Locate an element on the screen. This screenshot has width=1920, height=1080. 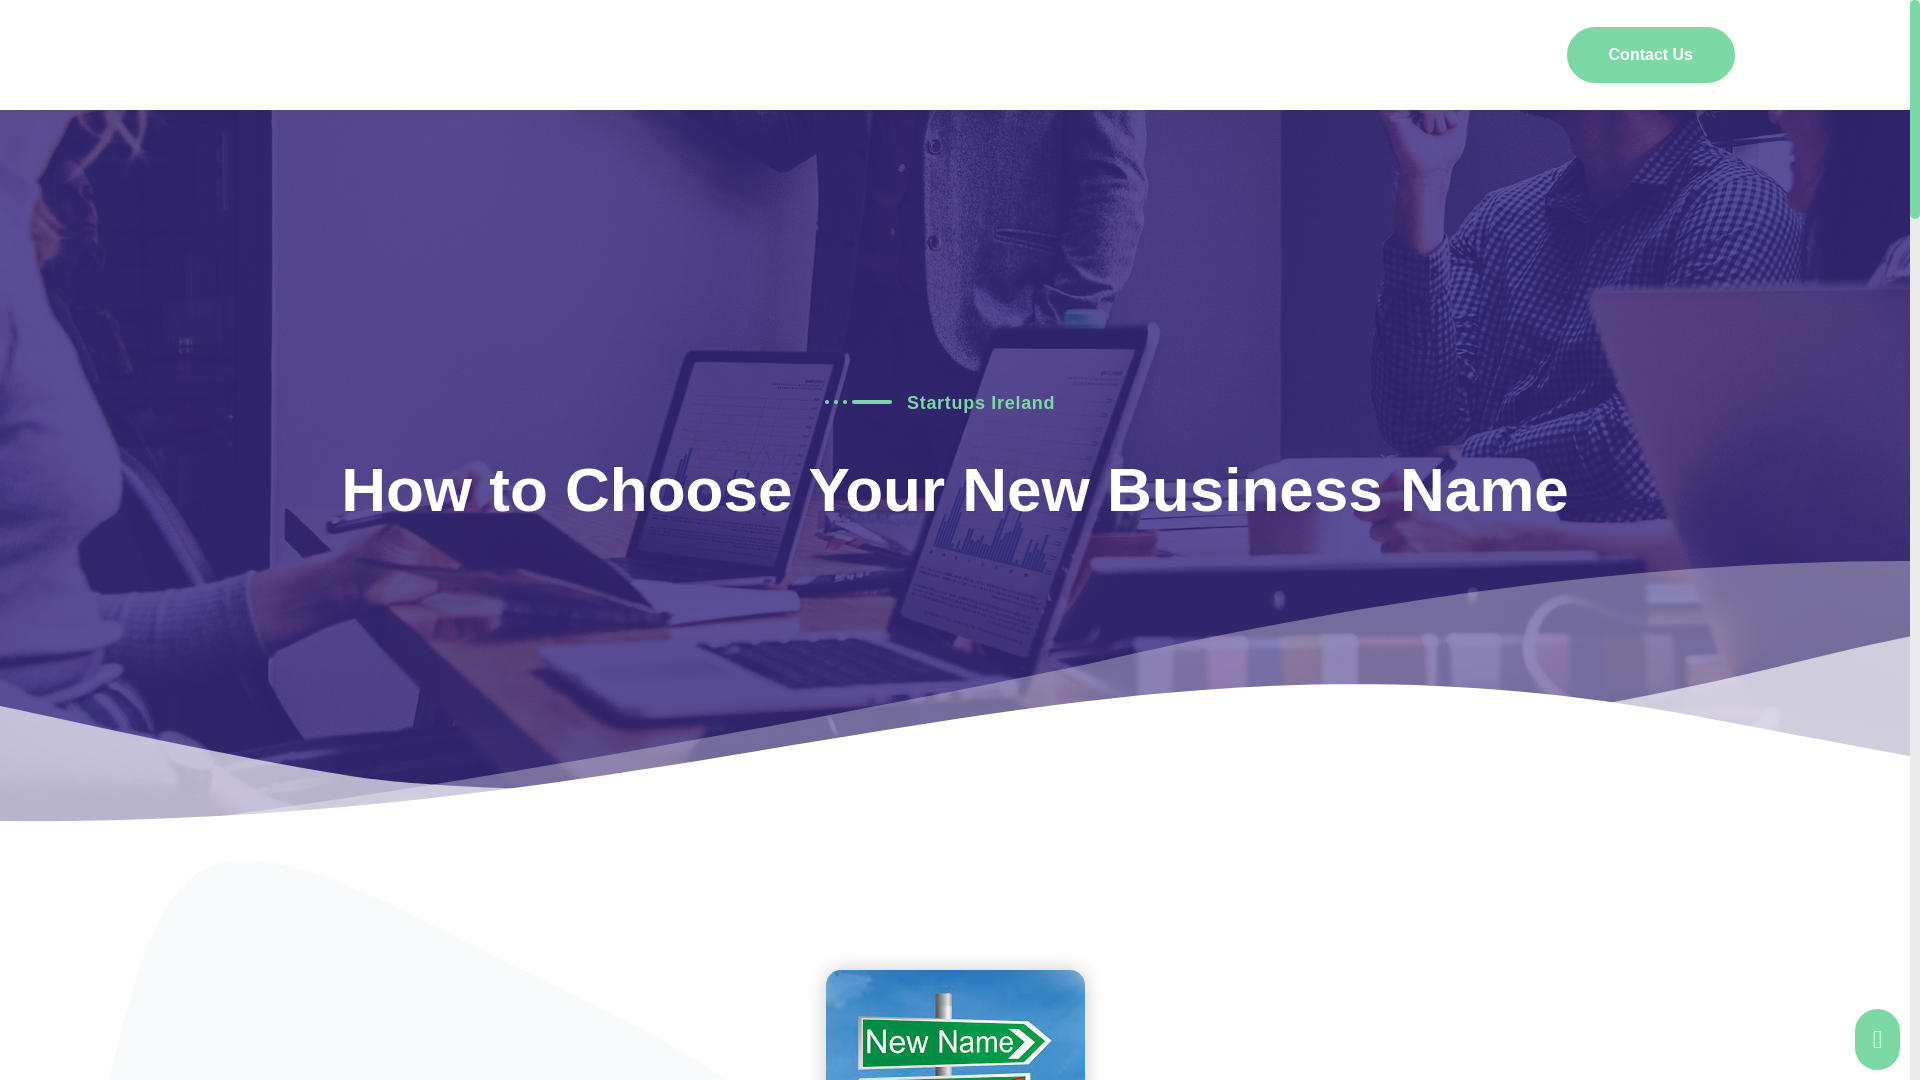
Startups.ie is located at coordinates (371, 54).